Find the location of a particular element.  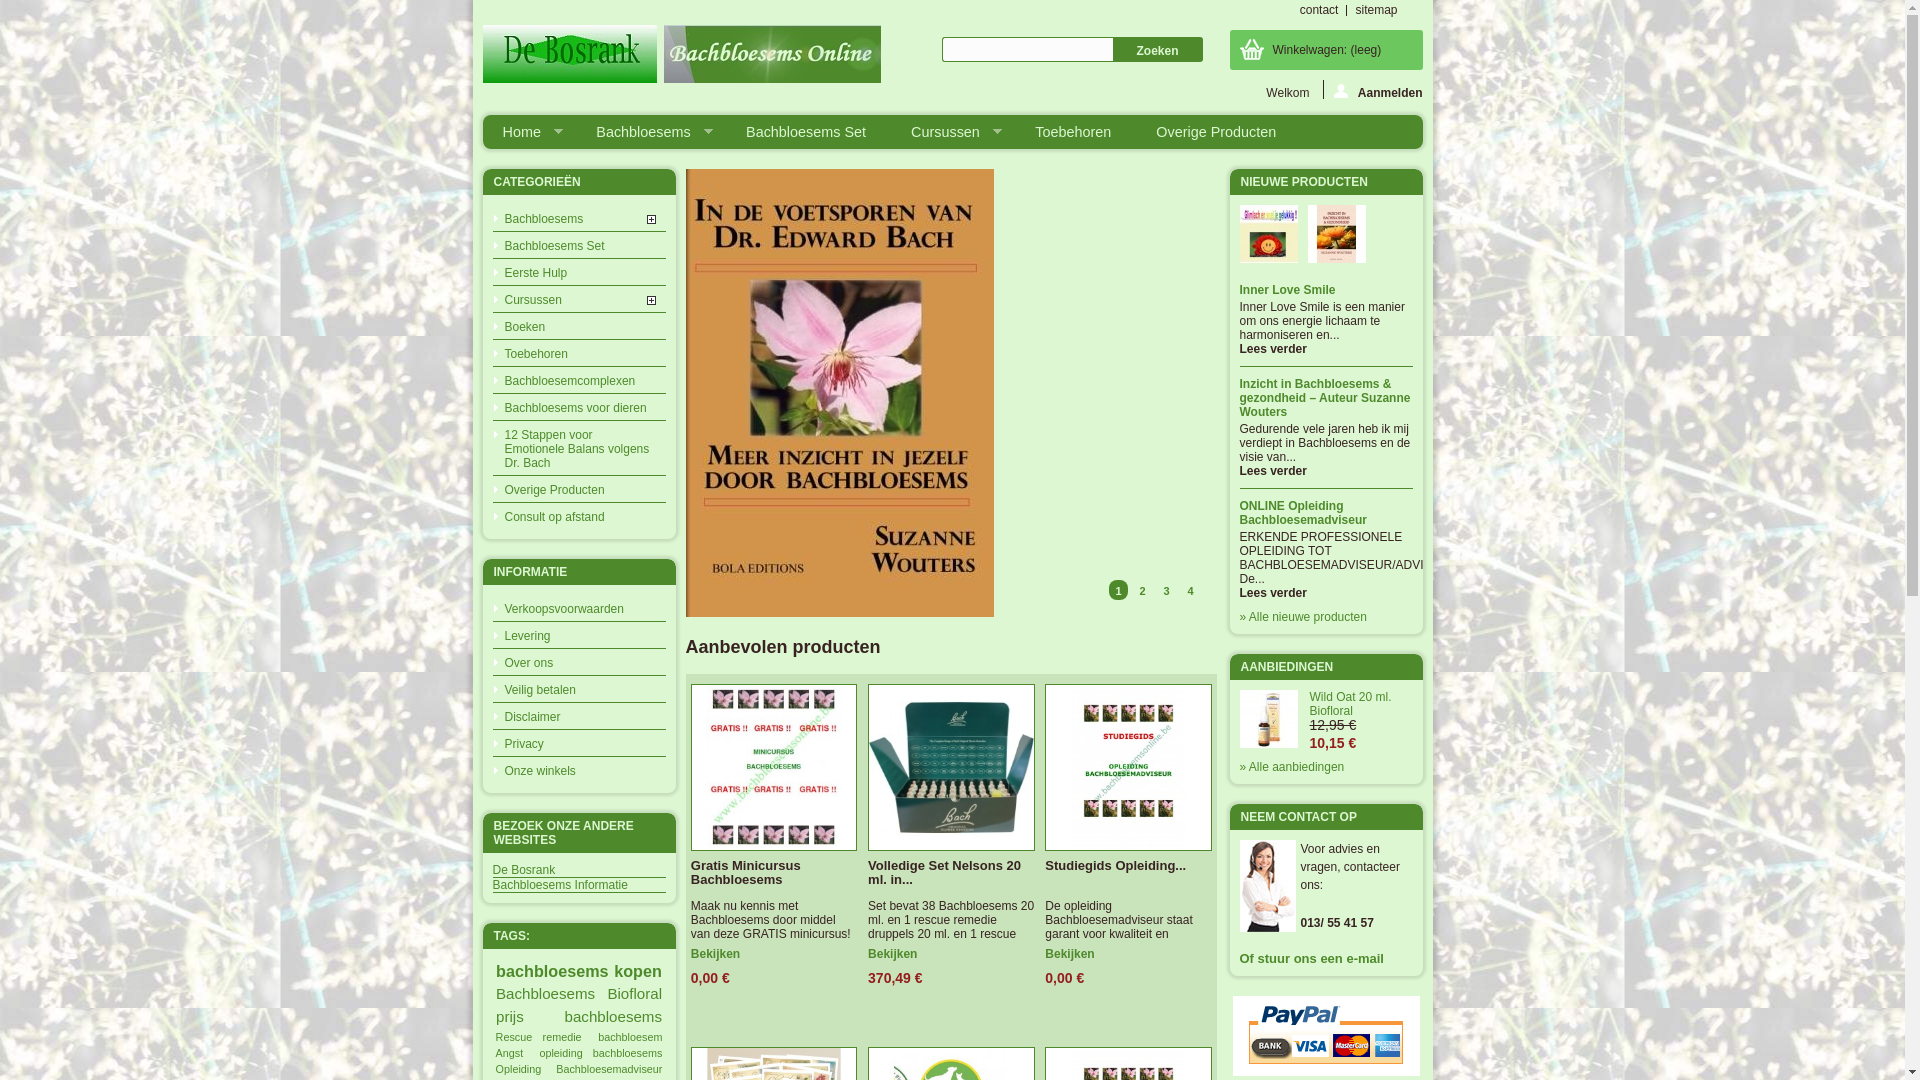

Bachbloesems Informatie is located at coordinates (578, 885).